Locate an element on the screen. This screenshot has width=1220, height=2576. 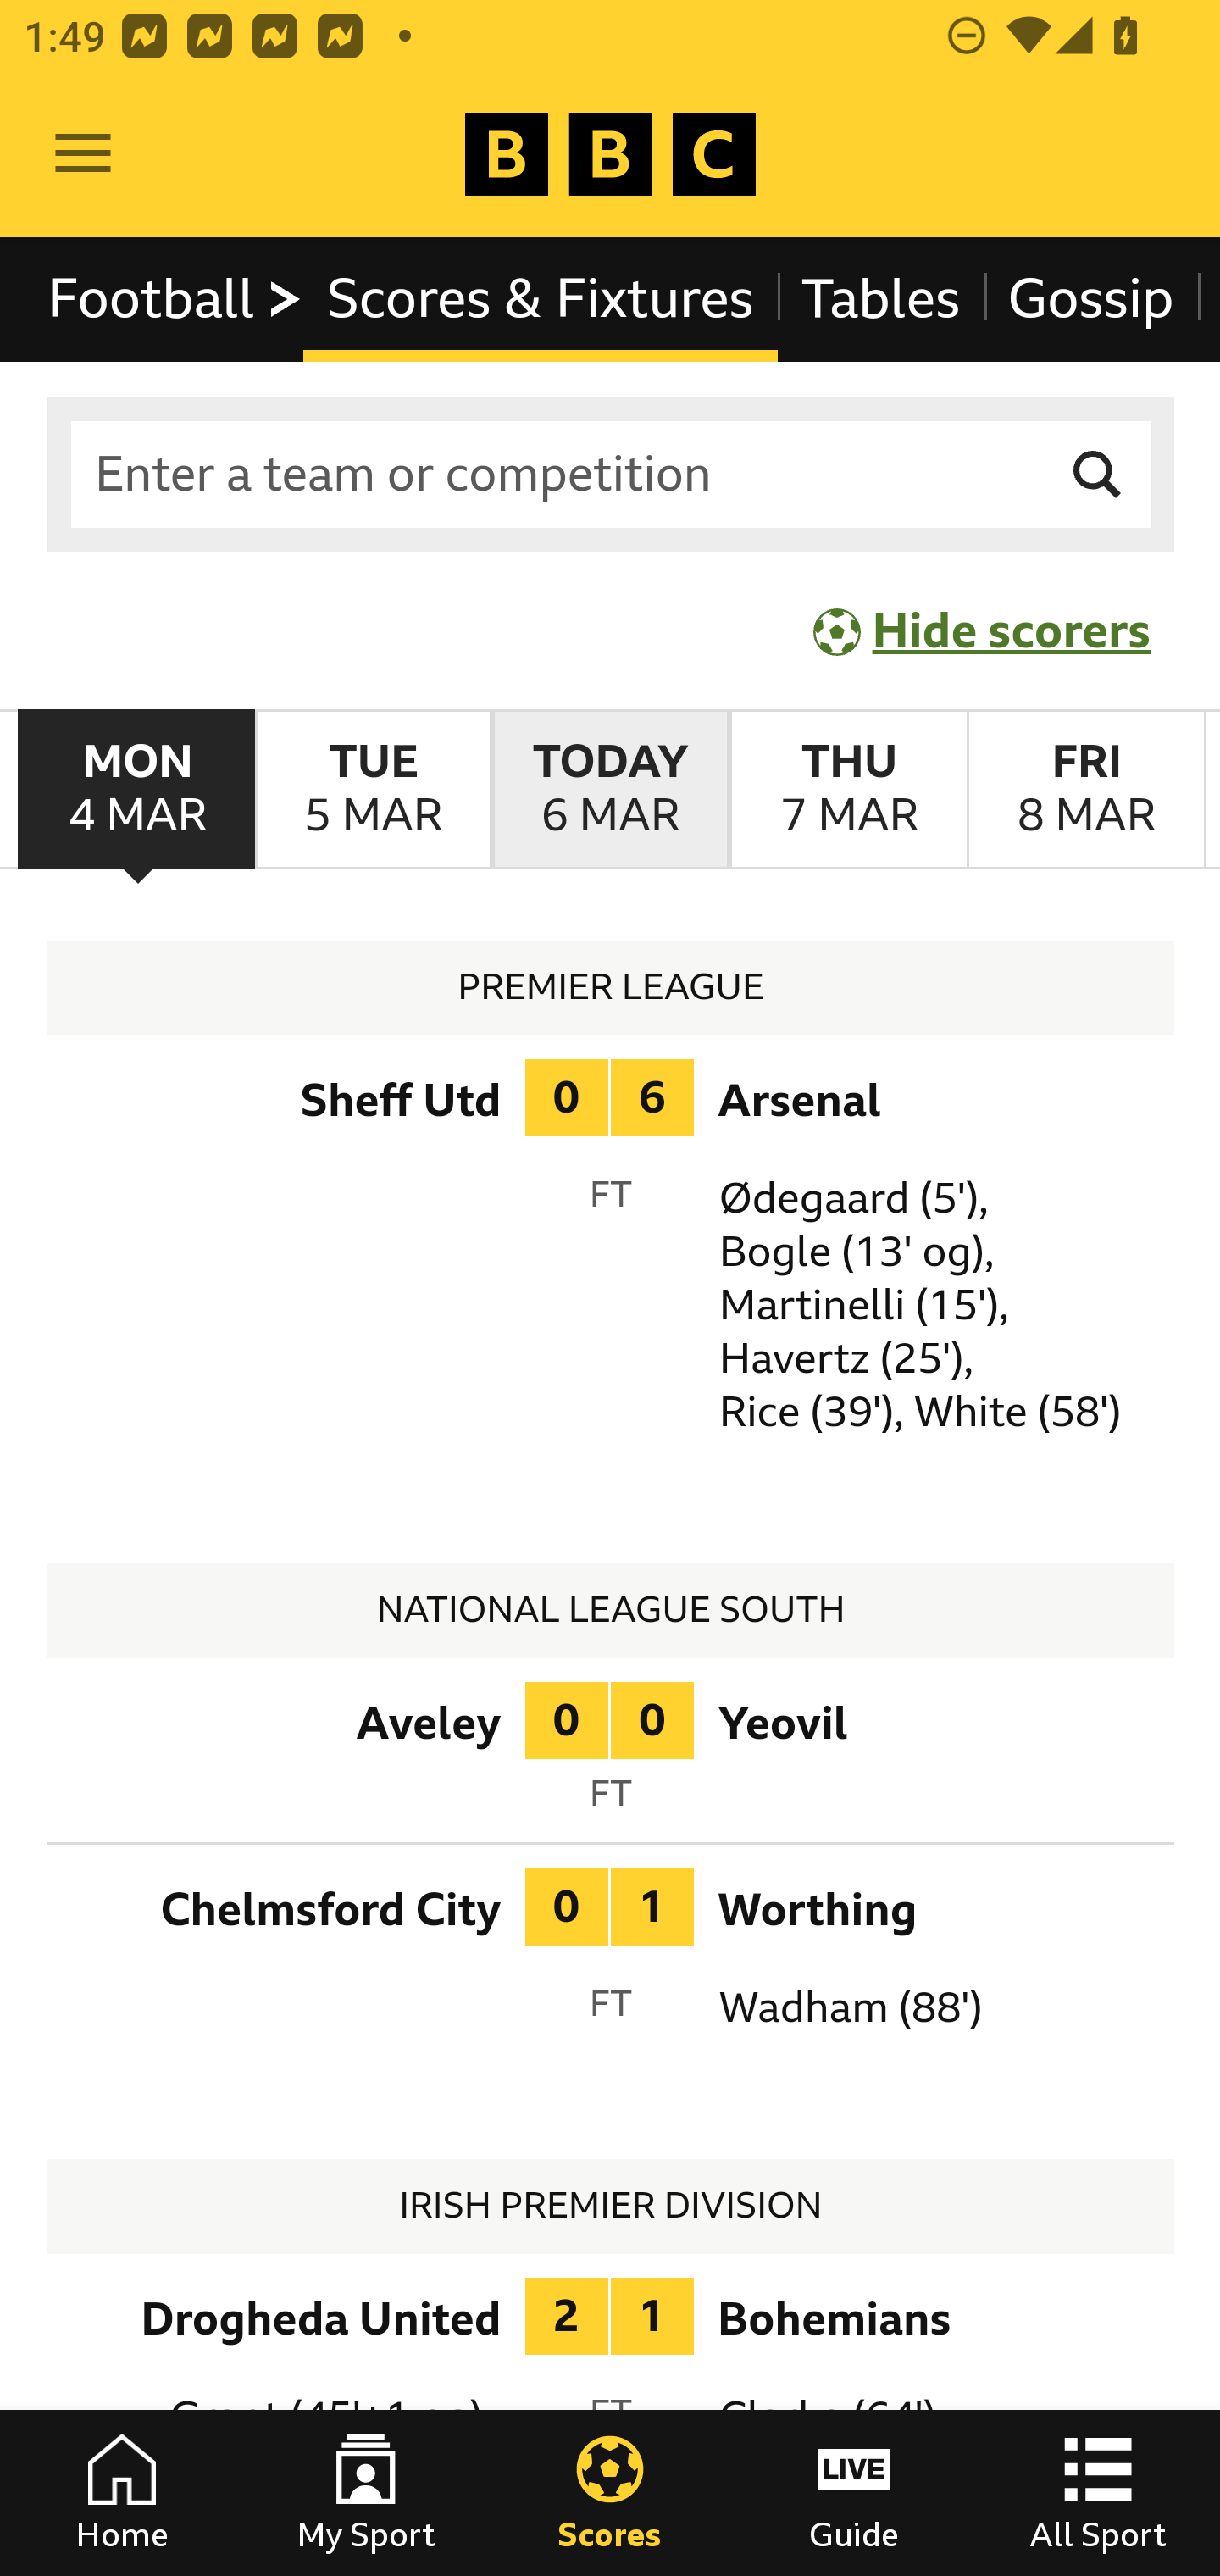
Search is located at coordinates (1098, 475).